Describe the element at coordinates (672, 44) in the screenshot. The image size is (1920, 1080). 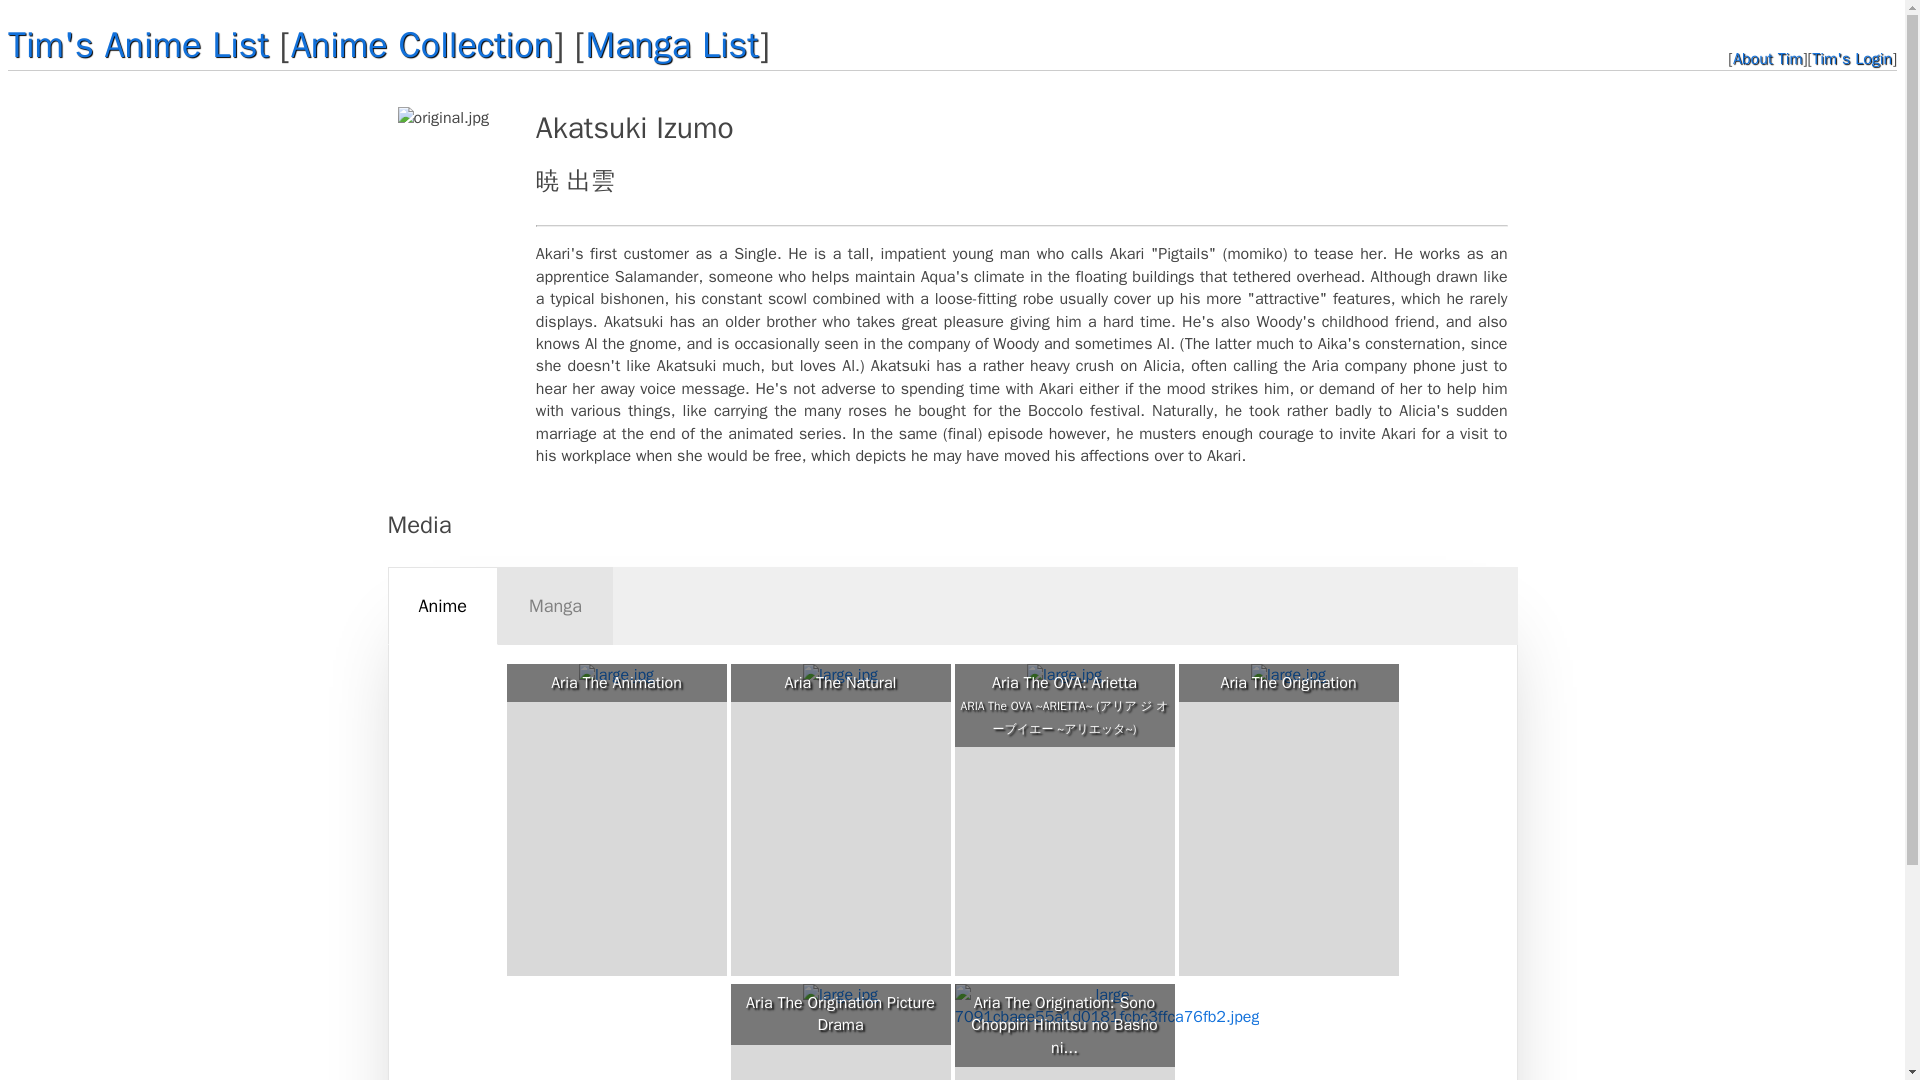
I see `Manga List` at that location.